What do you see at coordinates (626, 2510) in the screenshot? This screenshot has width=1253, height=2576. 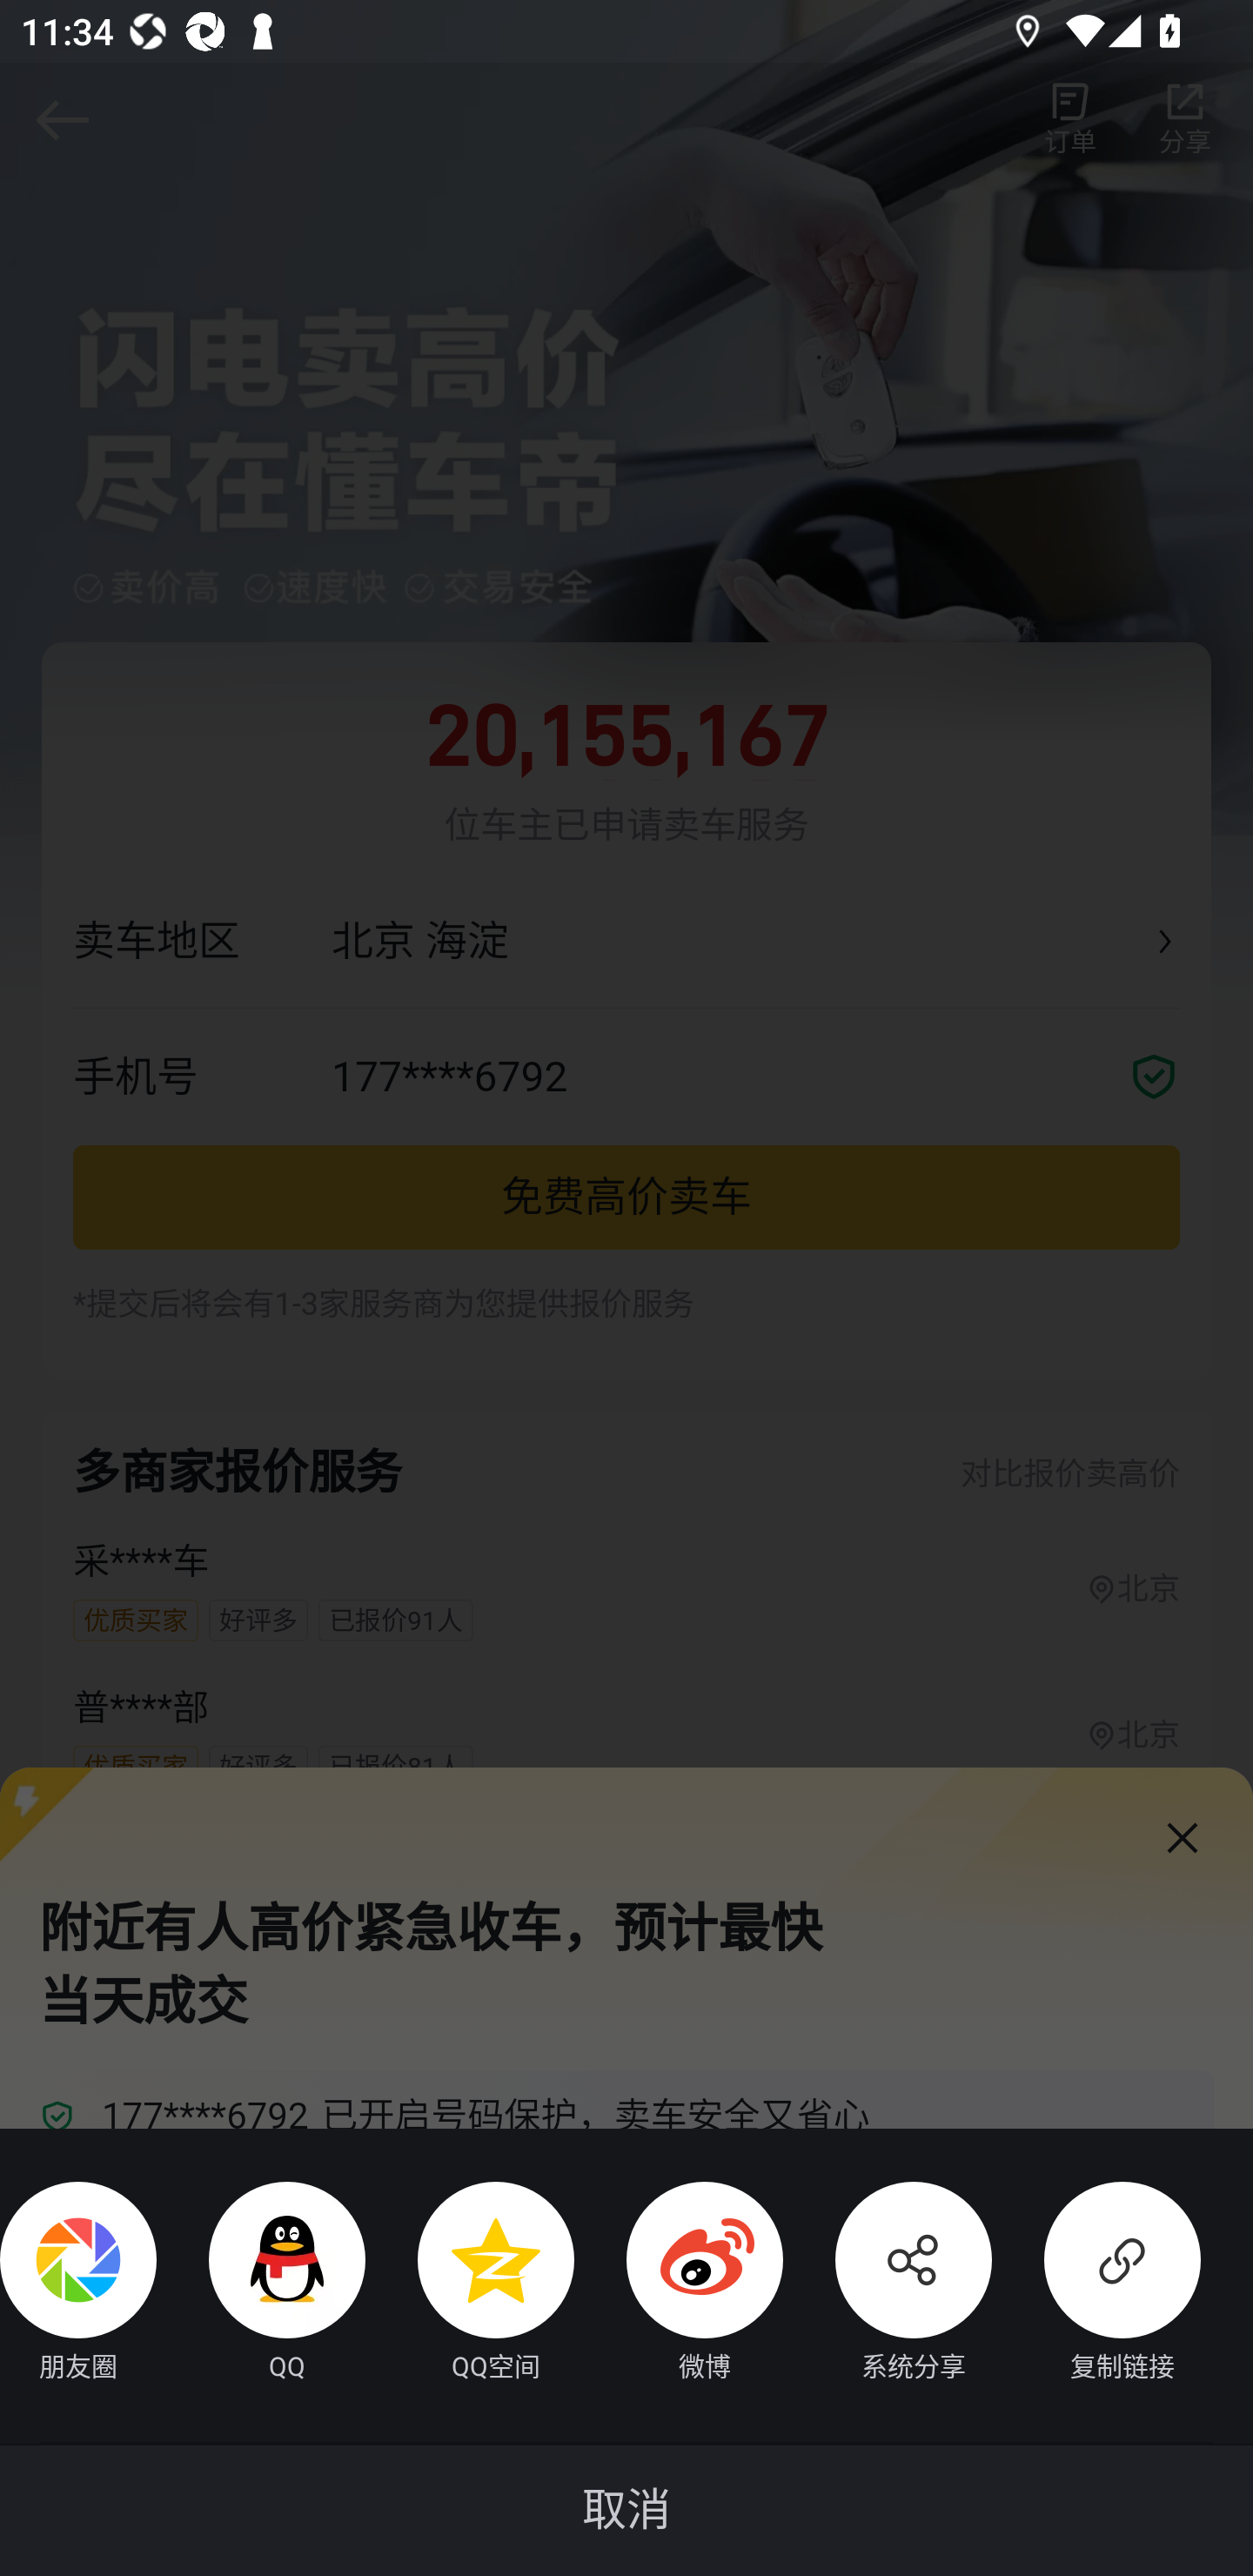 I see `取消` at bounding box center [626, 2510].